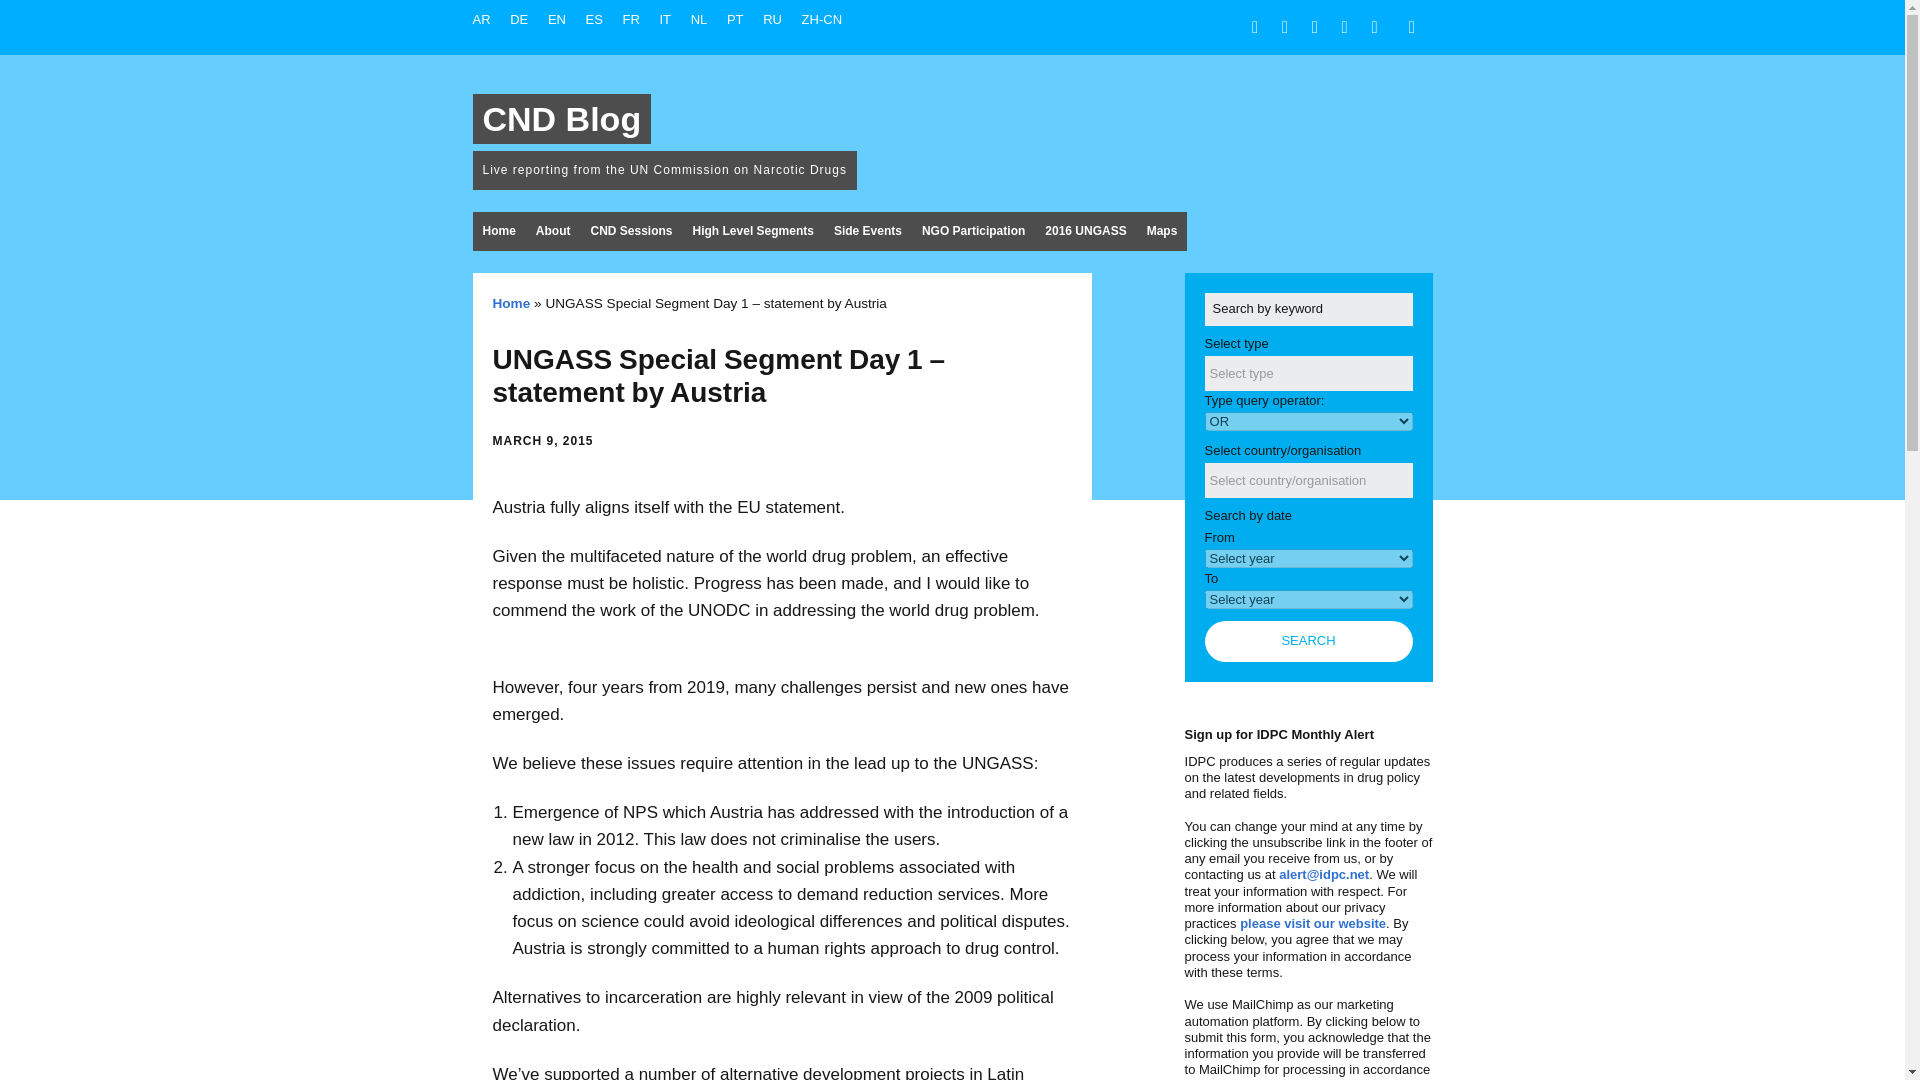 Image resolution: width=1920 pixels, height=1080 pixels. I want to click on ZH-CN, so click(822, 19).